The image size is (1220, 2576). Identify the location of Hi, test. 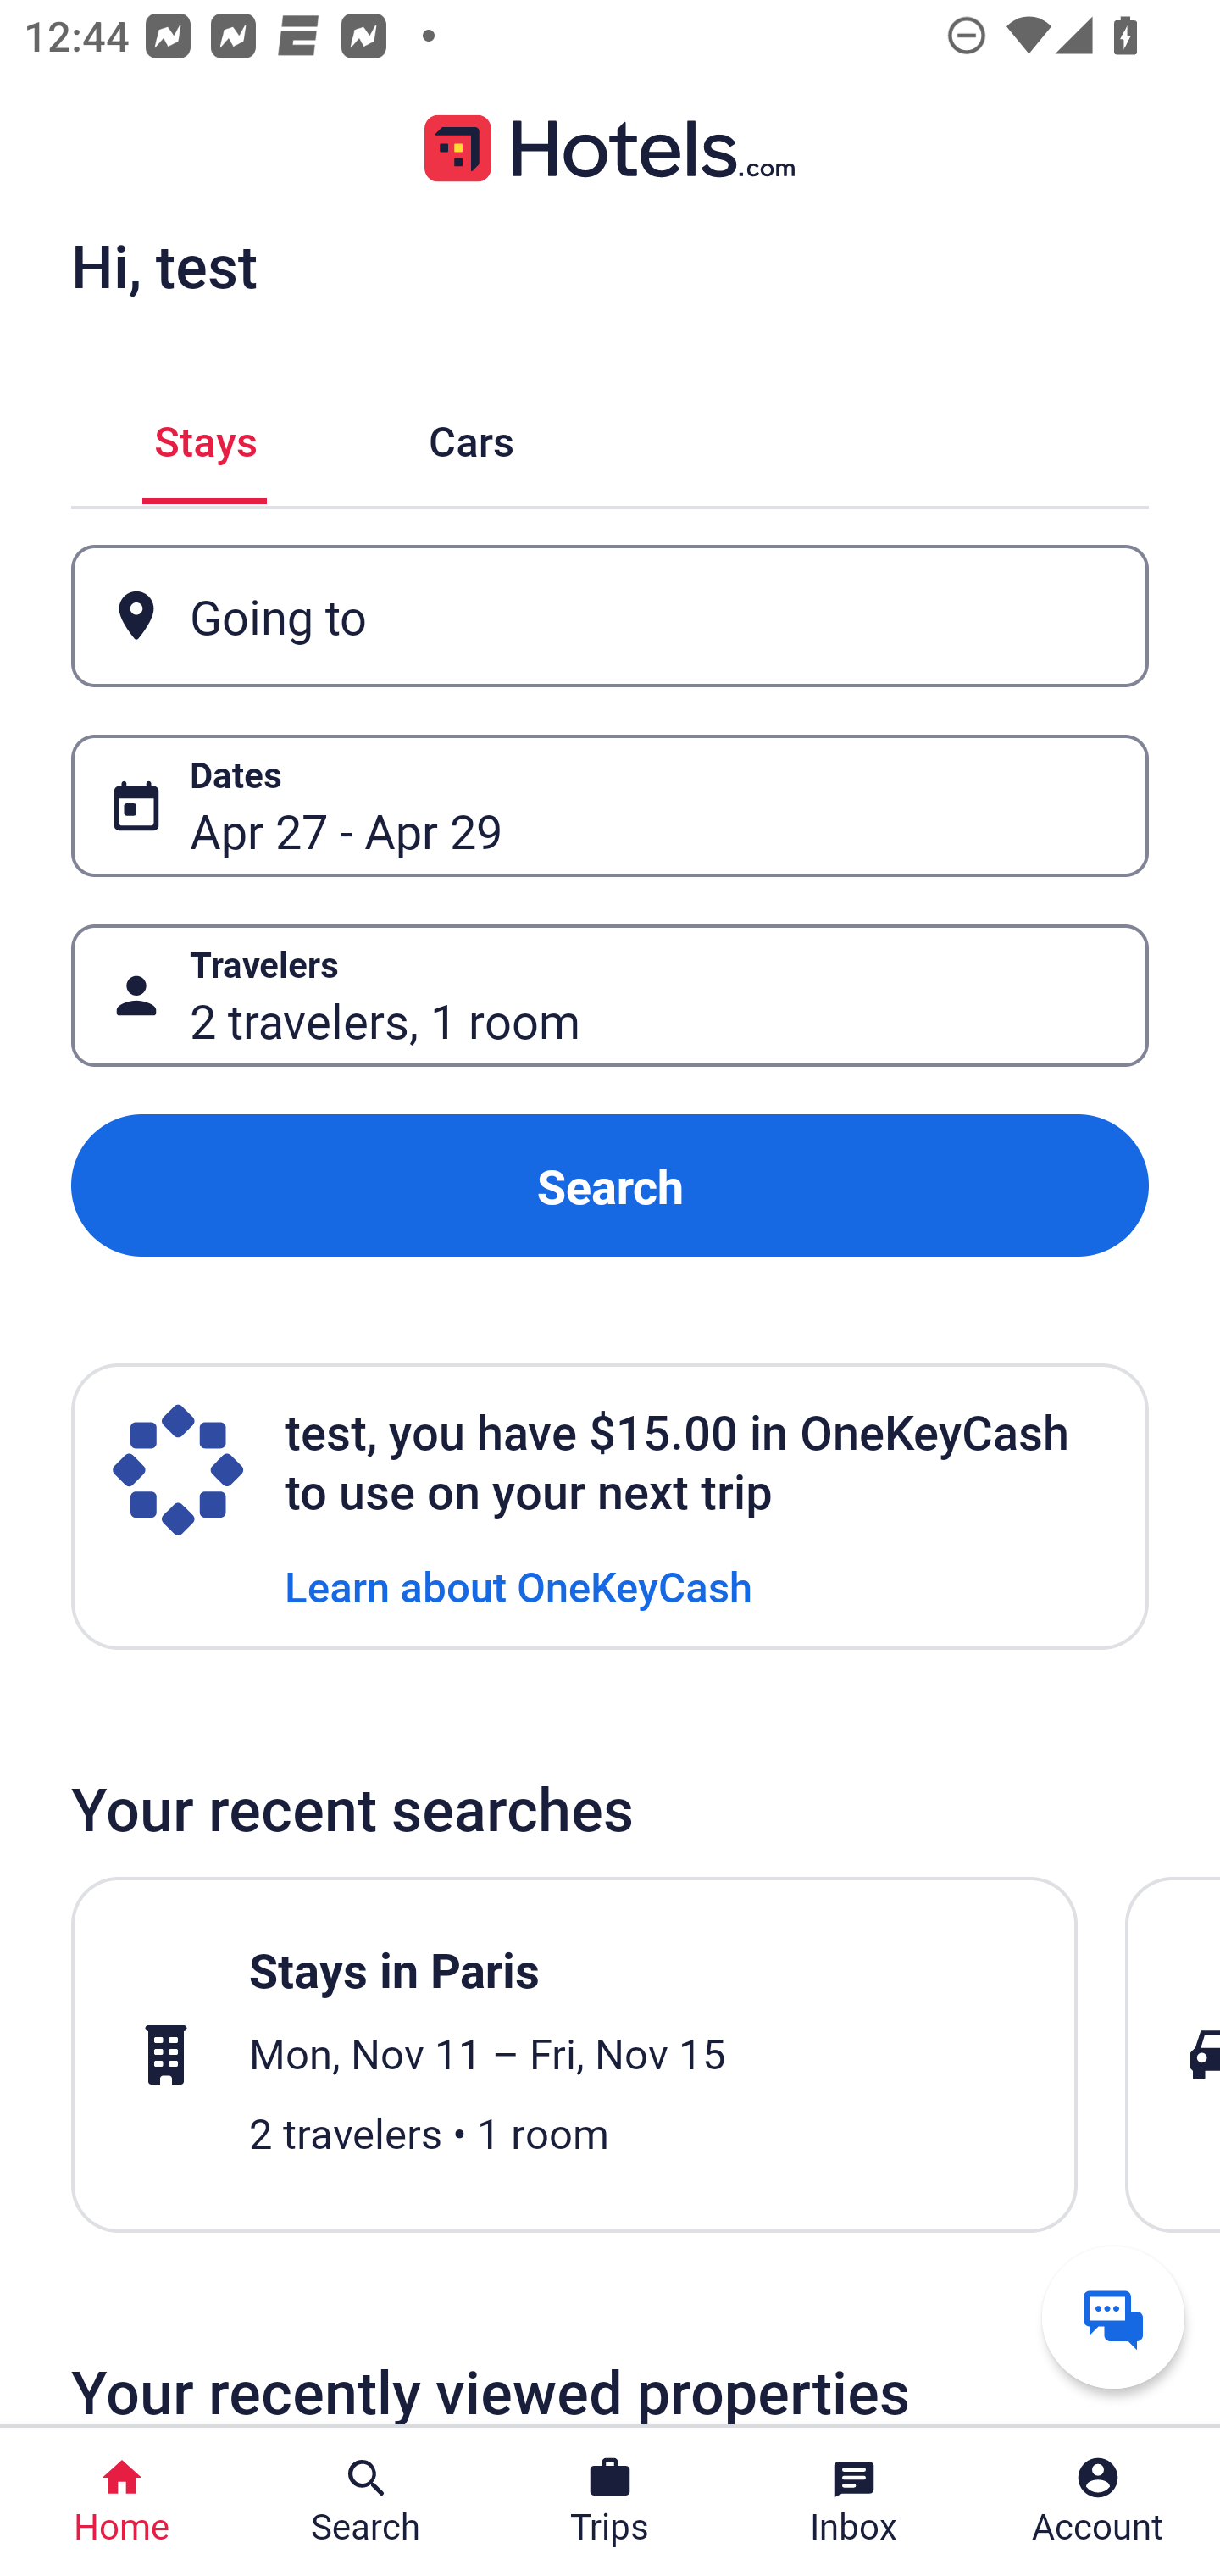
(164, 265).